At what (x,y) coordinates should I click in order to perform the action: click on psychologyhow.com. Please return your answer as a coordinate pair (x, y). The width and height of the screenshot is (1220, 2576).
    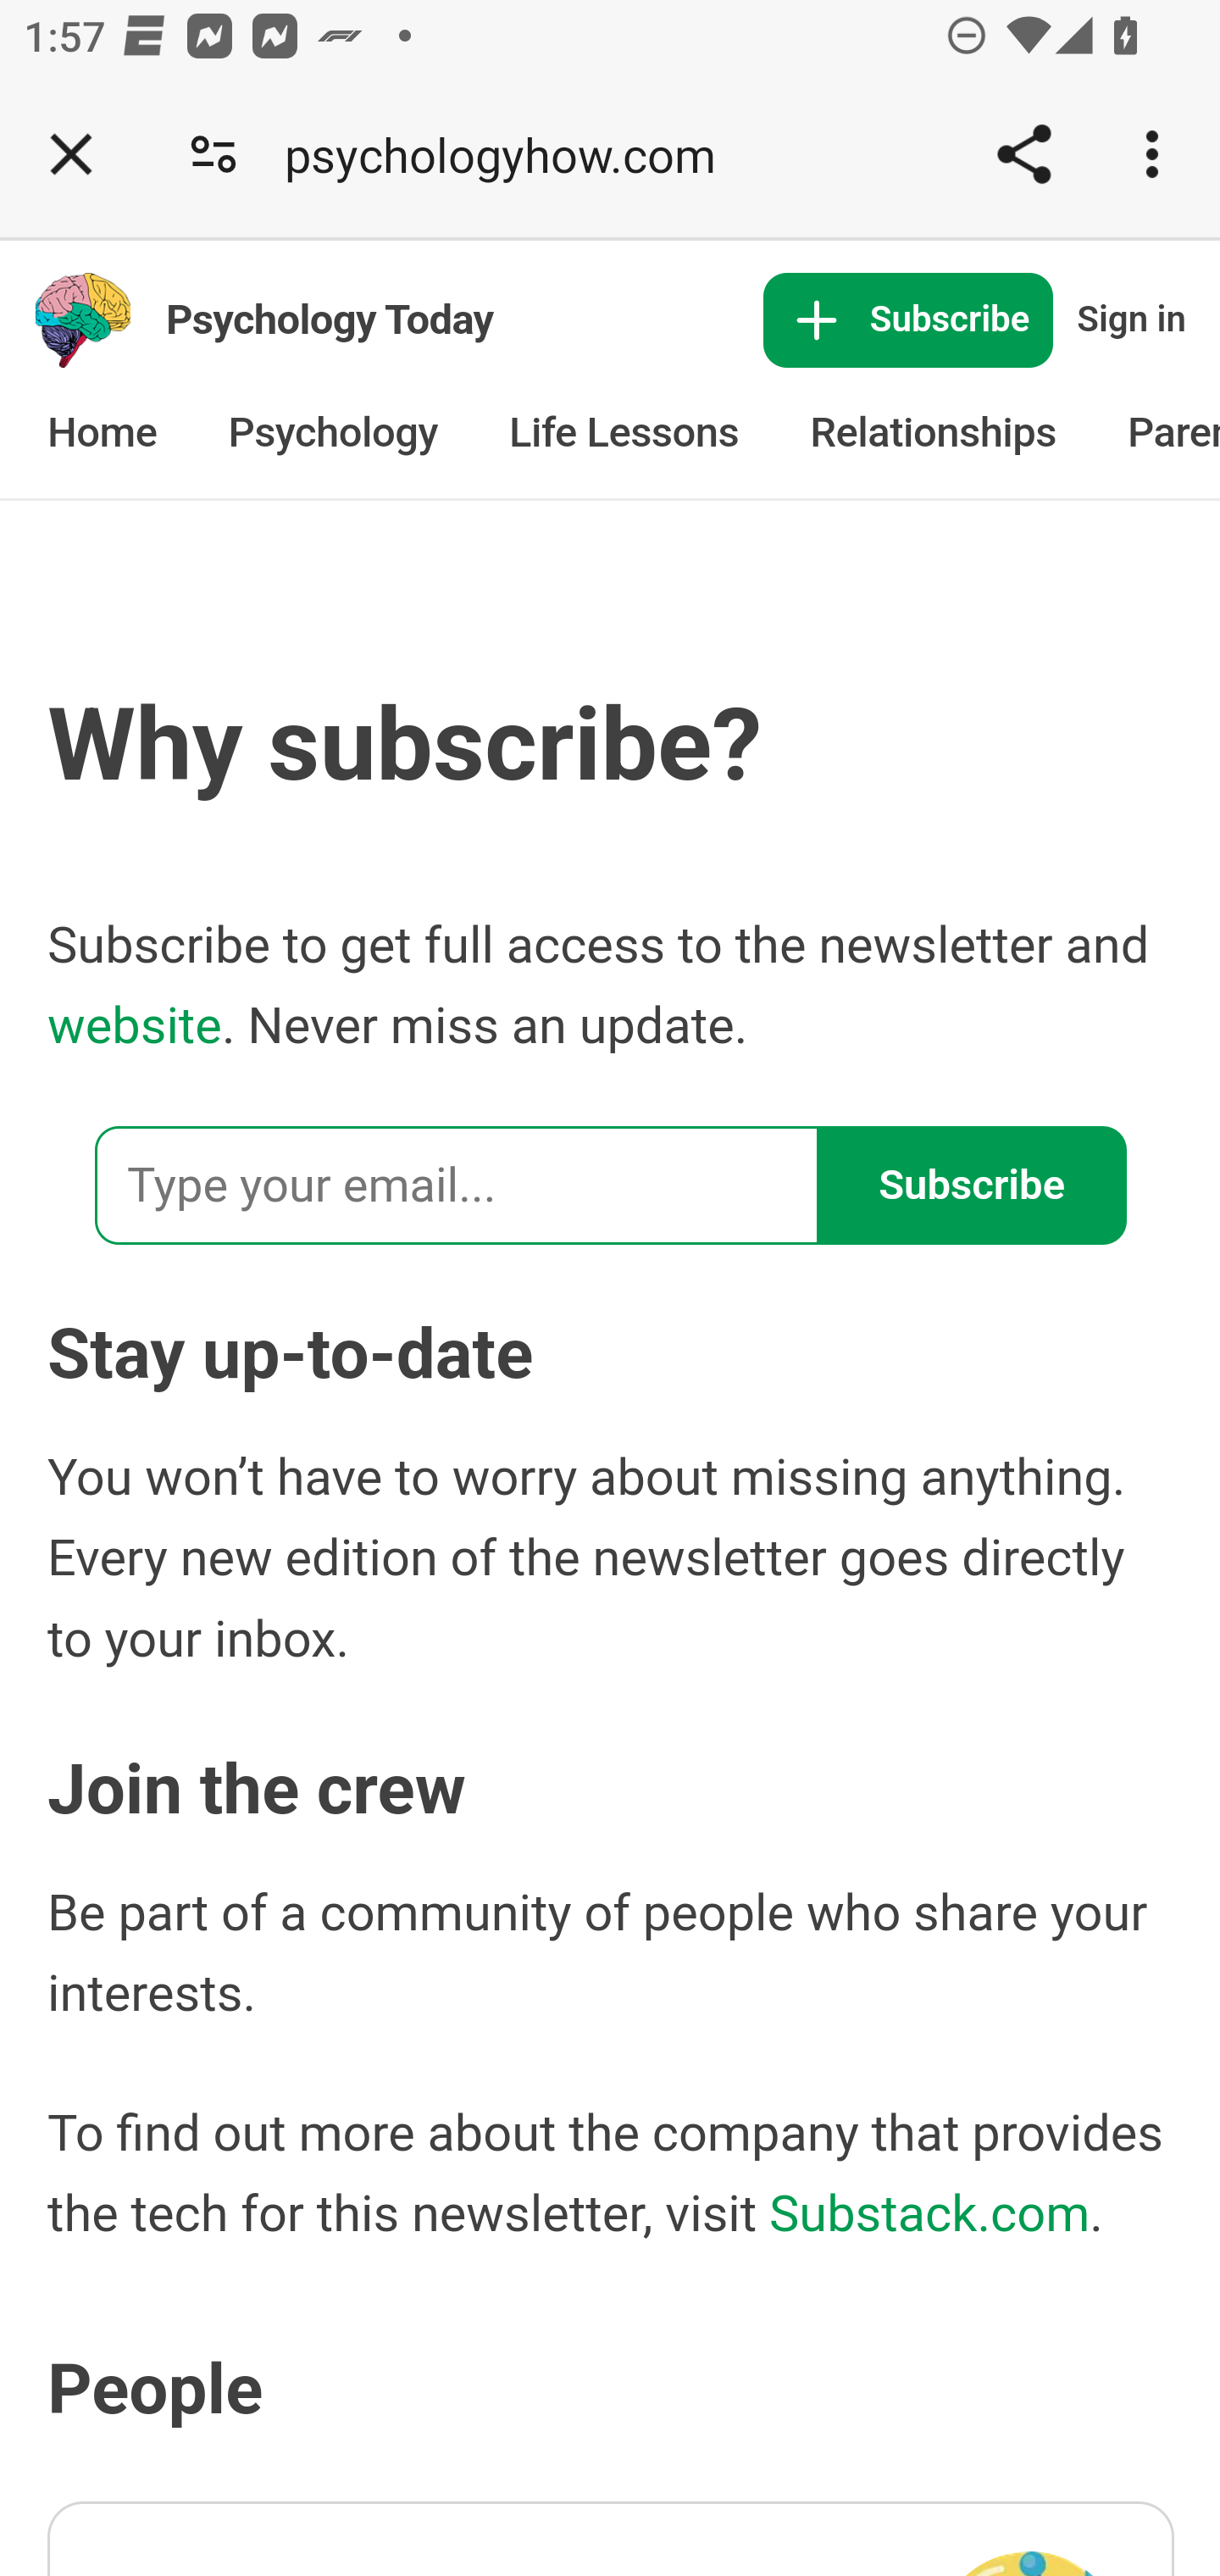
    Looking at the image, I should click on (512, 154).